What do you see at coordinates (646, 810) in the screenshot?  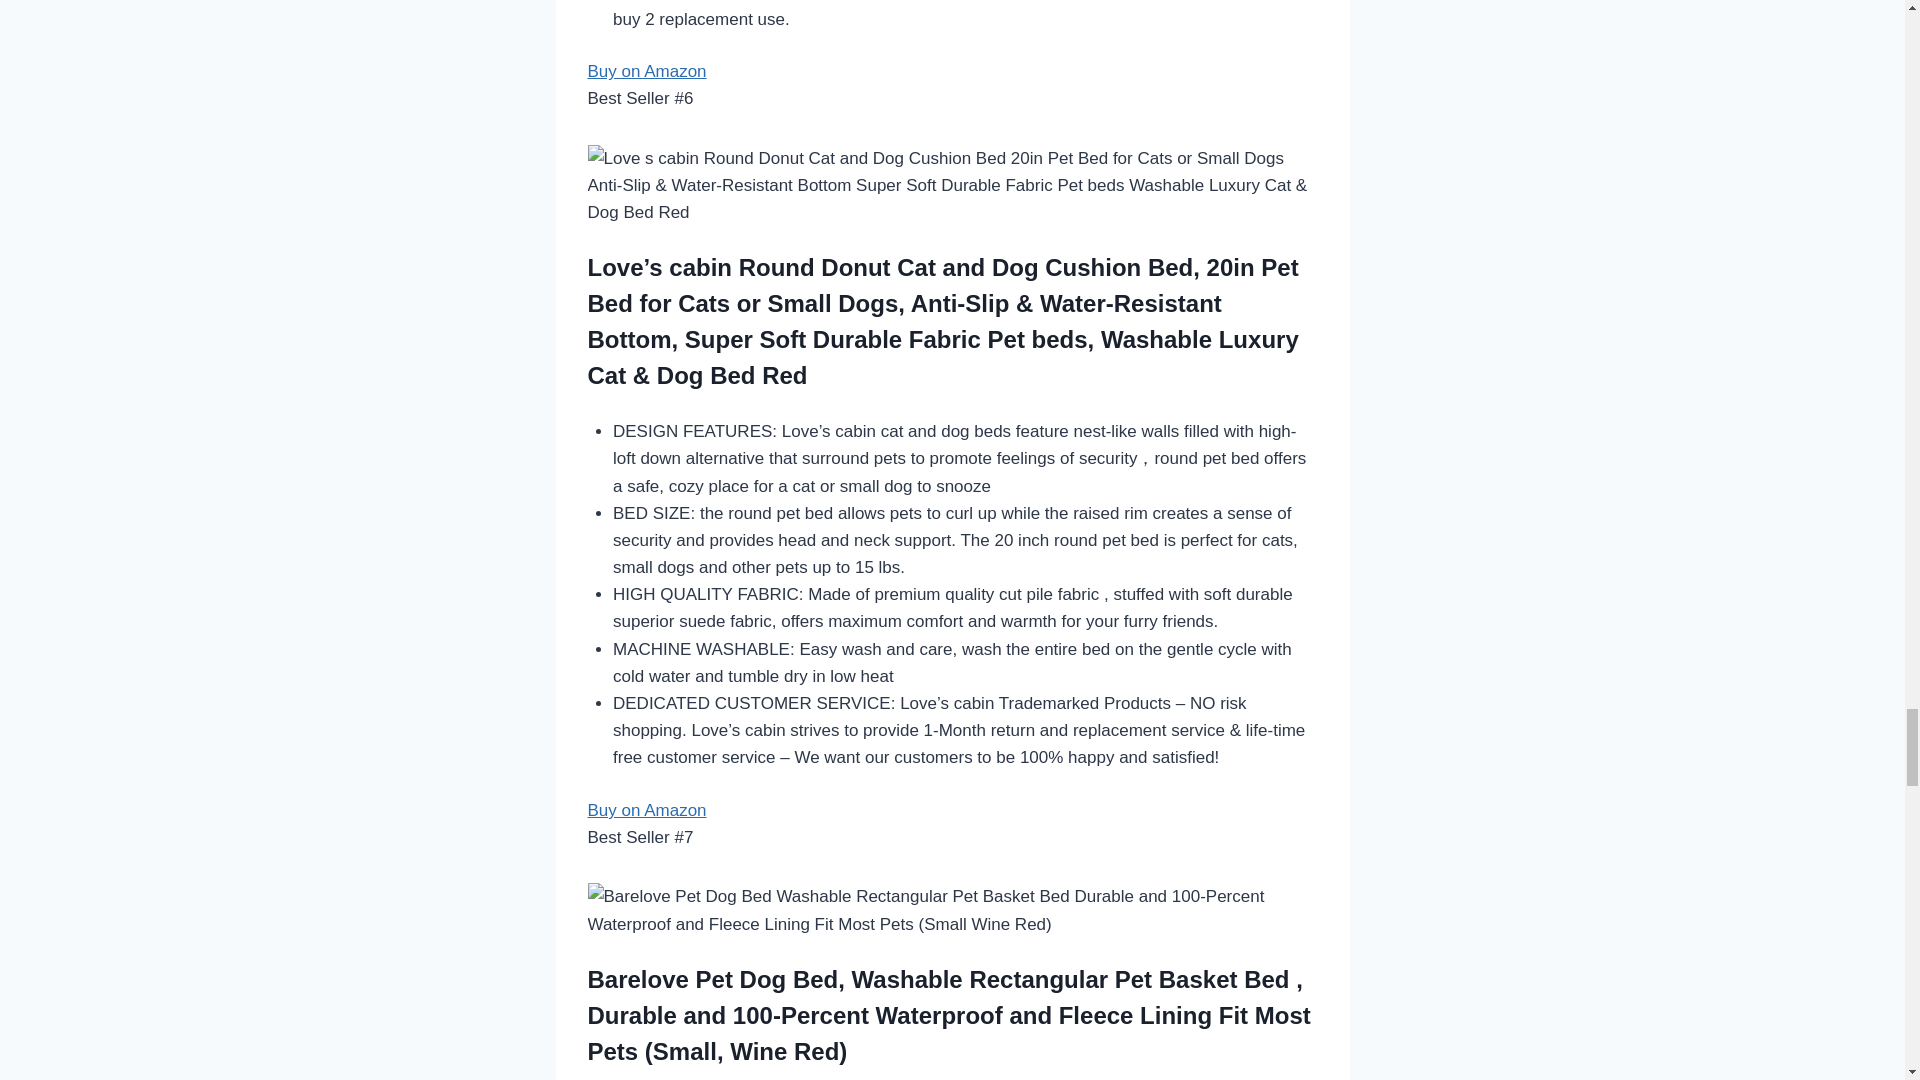 I see `Buy on Amazon` at bounding box center [646, 810].